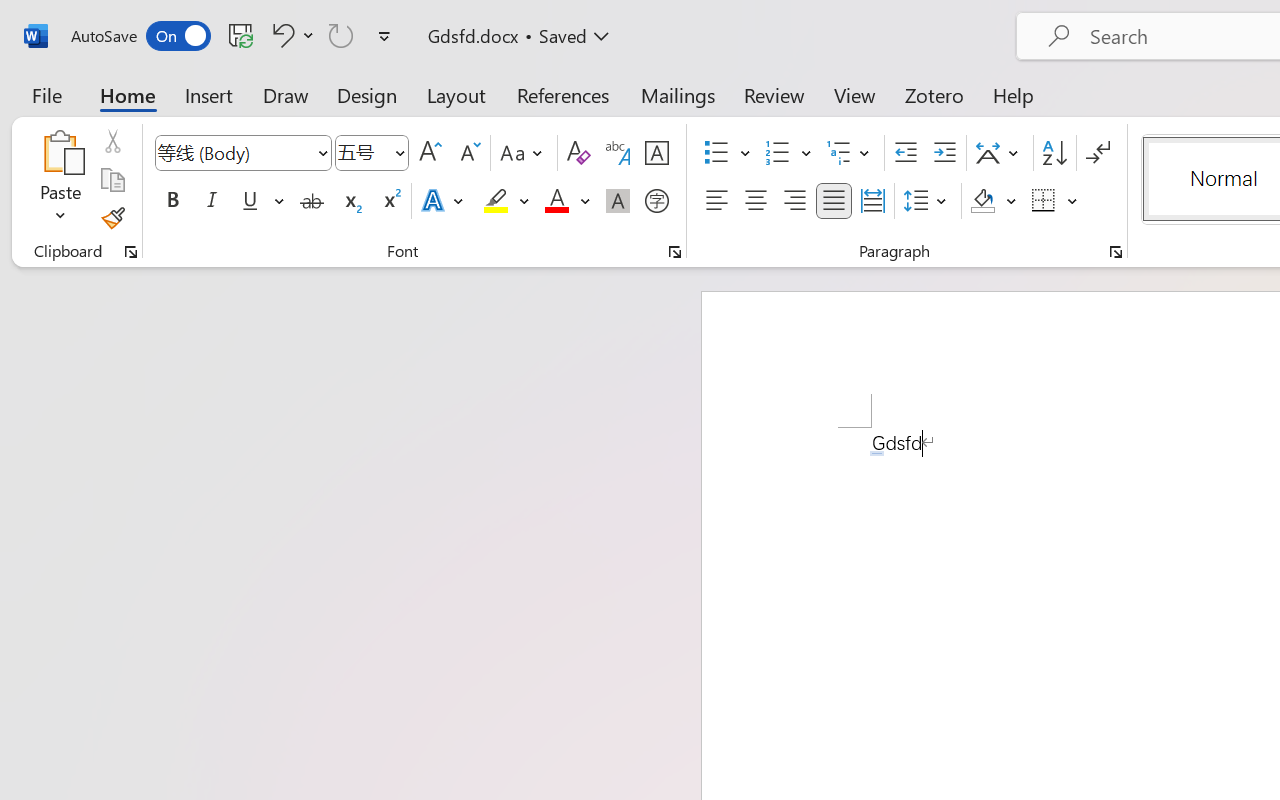 The width and height of the screenshot is (1280, 800). I want to click on Shading RGB(0, 0, 0), so click(982, 201).